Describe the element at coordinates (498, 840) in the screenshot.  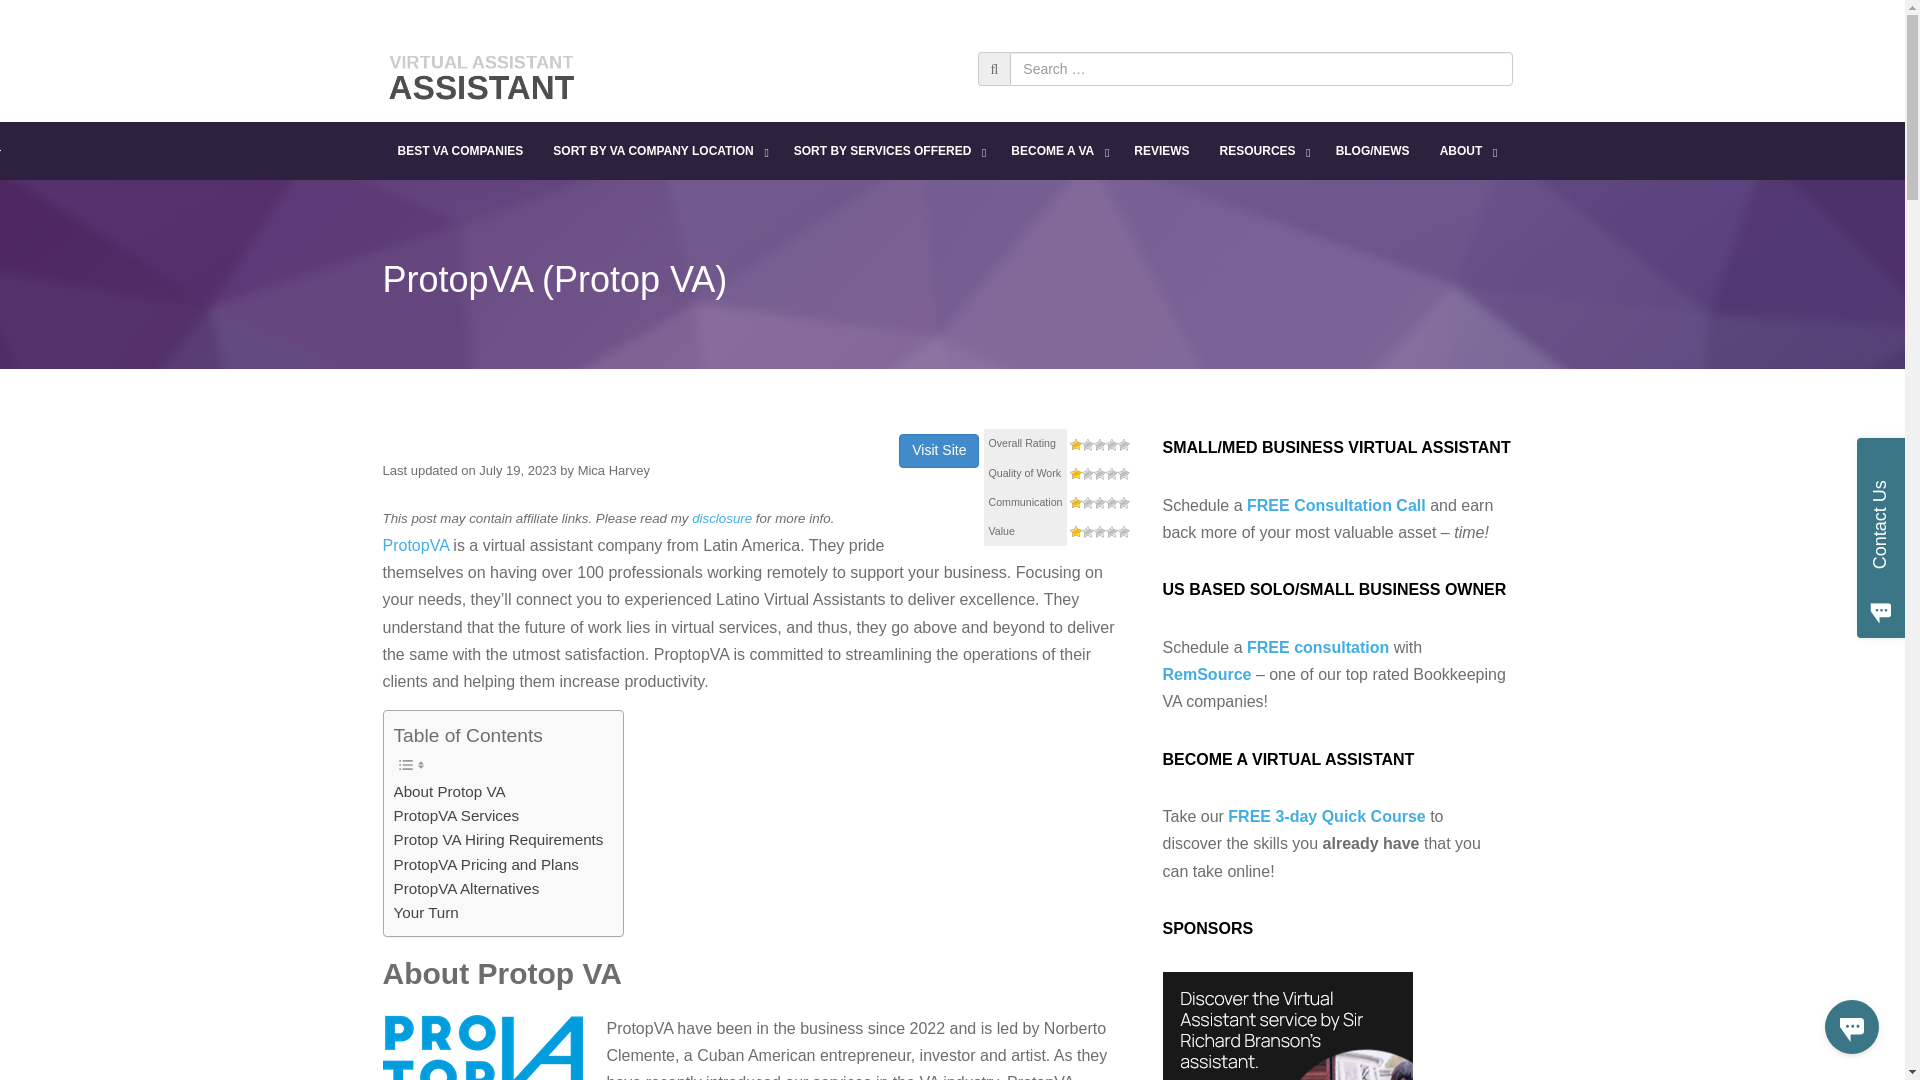
I see `Protop VA Hiring Requirements` at that location.